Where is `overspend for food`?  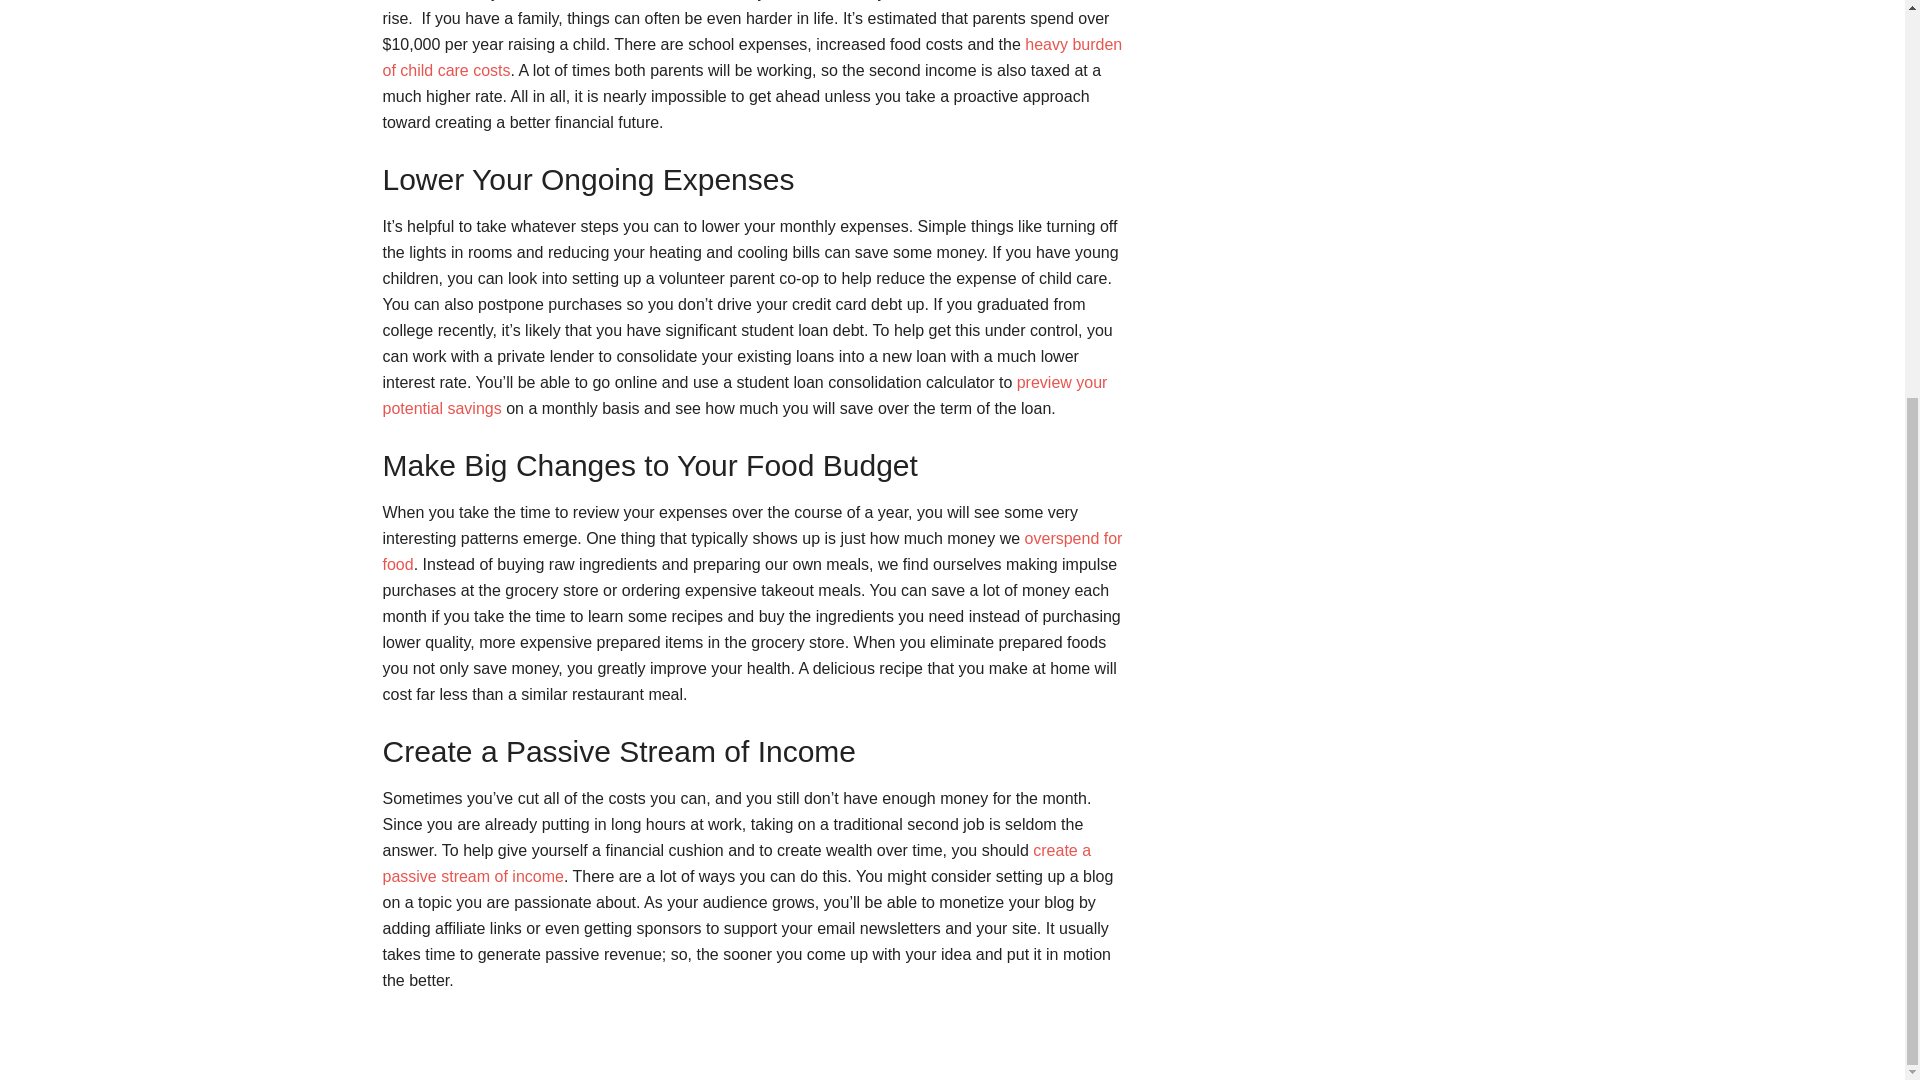
overspend for food is located at coordinates (752, 552).